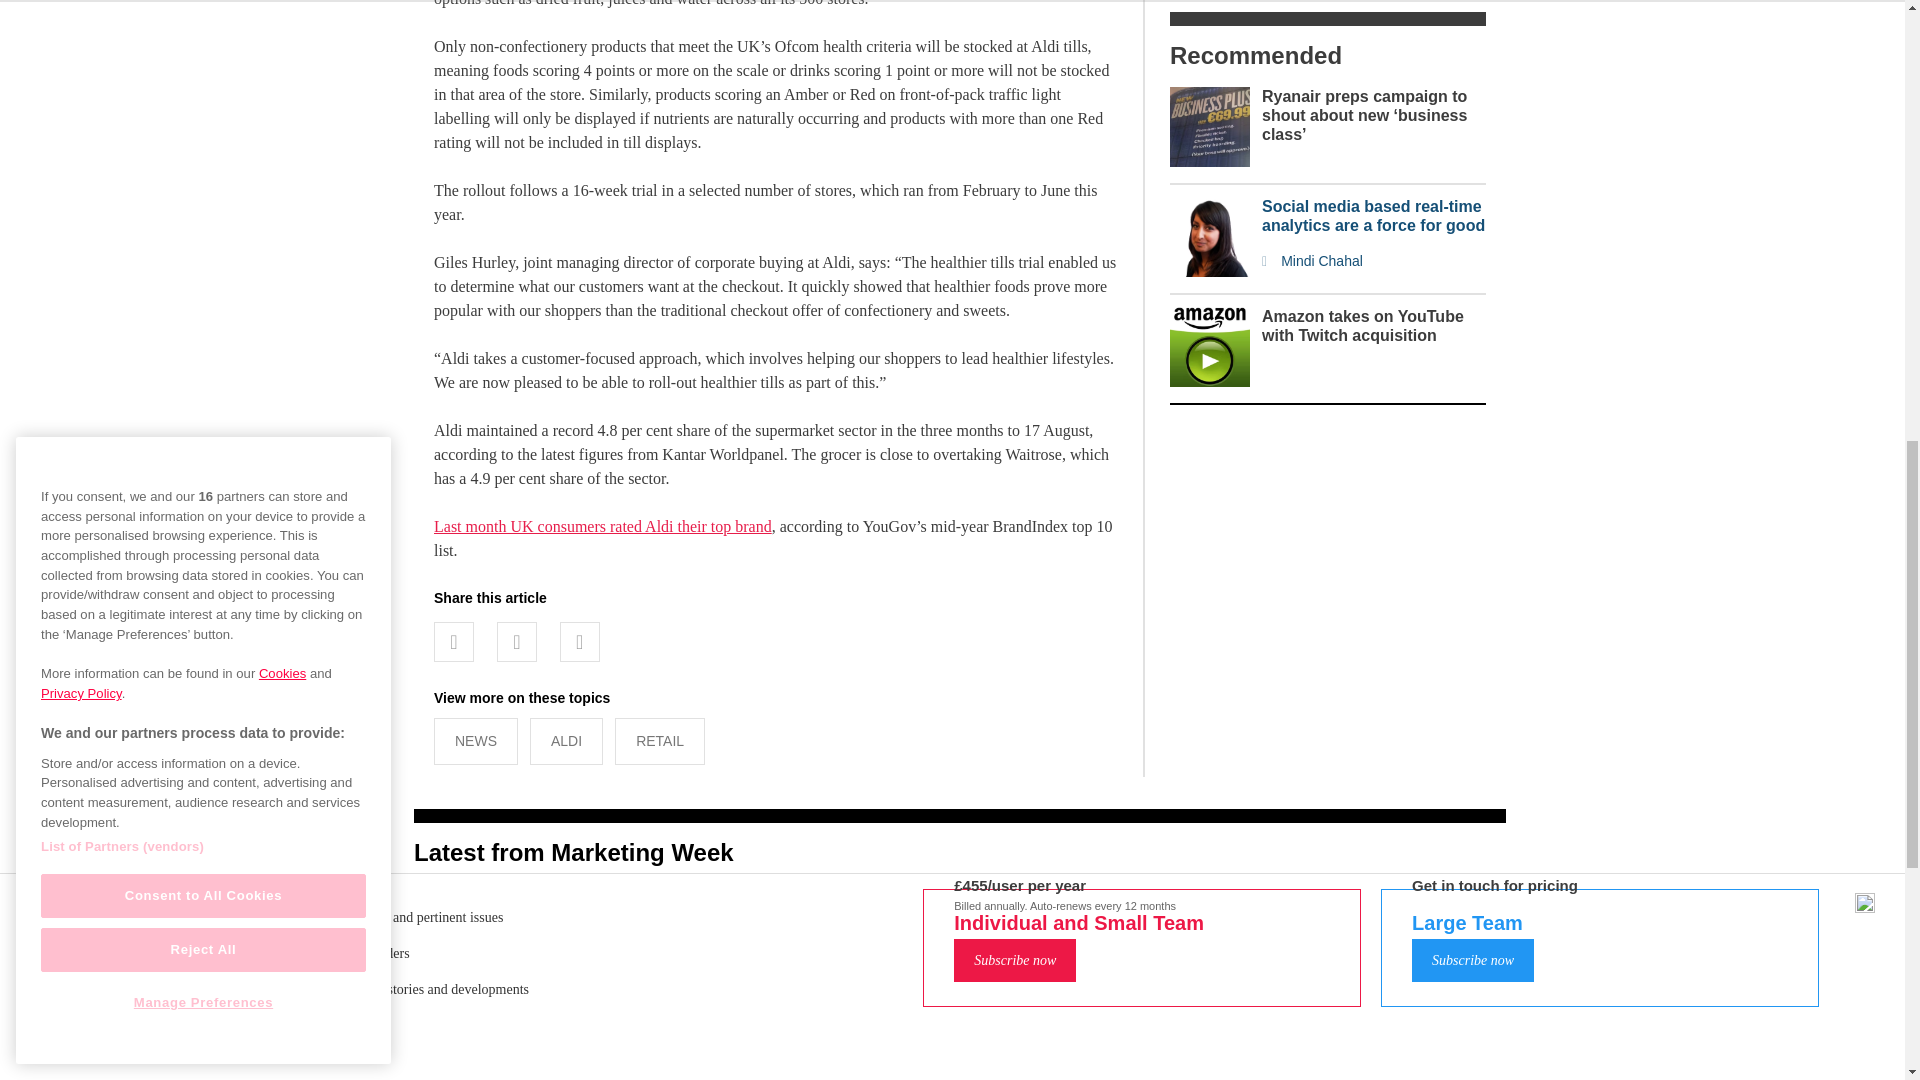 The height and width of the screenshot is (1080, 1920). I want to click on Last month UK consumers rated Aldi their top brand, so click(602, 526).